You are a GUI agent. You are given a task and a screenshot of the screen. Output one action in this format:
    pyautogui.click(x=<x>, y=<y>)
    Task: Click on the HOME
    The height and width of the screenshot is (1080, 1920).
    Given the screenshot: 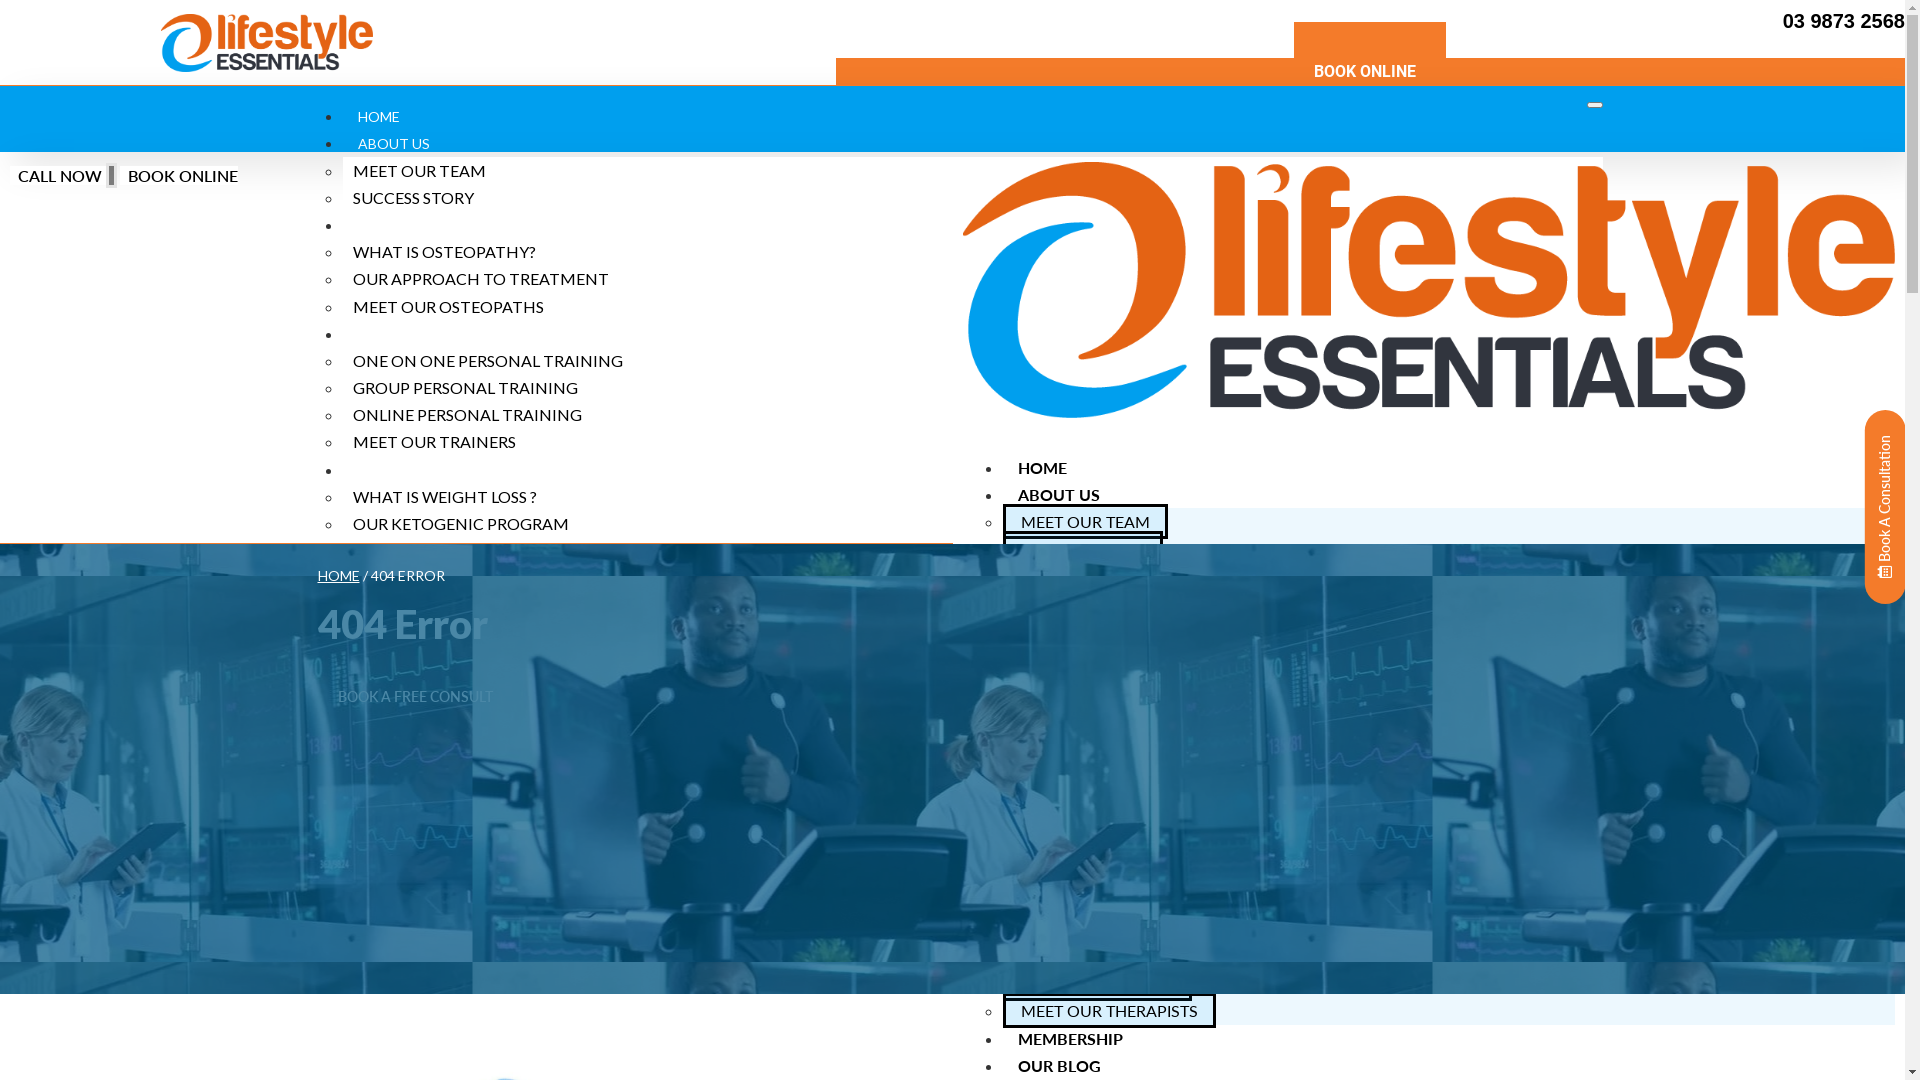 What is the action you would take?
    pyautogui.click(x=378, y=116)
    